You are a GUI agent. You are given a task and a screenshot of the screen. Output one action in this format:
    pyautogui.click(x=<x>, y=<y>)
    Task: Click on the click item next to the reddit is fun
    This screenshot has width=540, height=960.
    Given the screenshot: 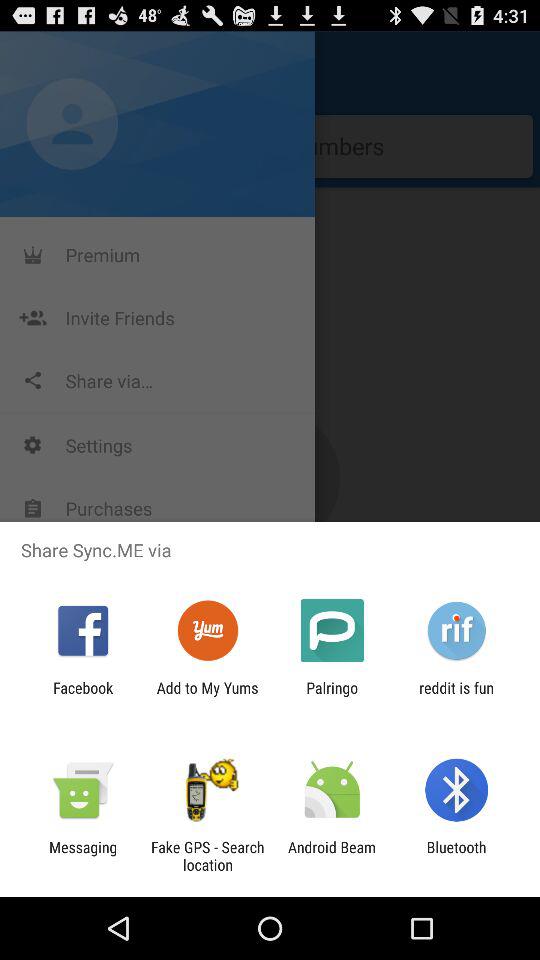 What is the action you would take?
    pyautogui.click(x=332, y=696)
    